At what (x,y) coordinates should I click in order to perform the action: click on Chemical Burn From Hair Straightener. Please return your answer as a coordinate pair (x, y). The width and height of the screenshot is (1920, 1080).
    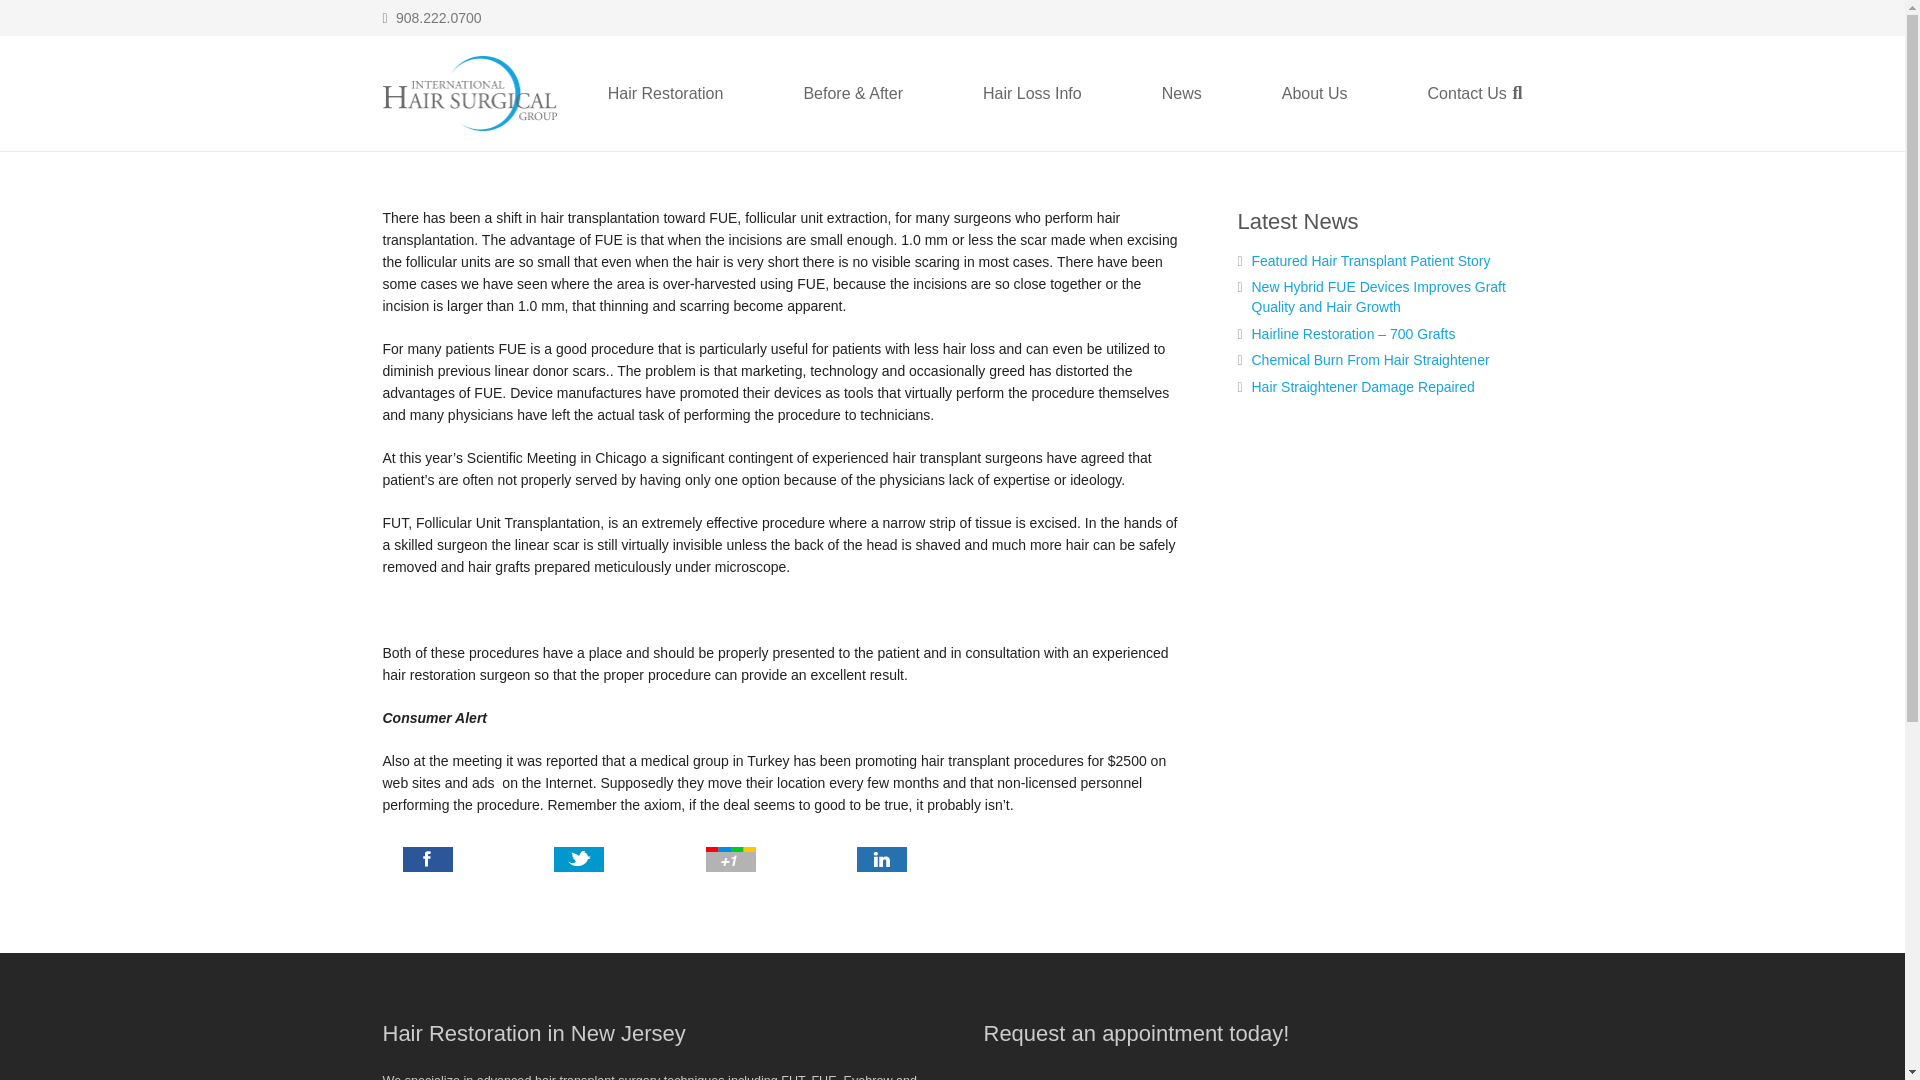
    Looking at the image, I should click on (1370, 360).